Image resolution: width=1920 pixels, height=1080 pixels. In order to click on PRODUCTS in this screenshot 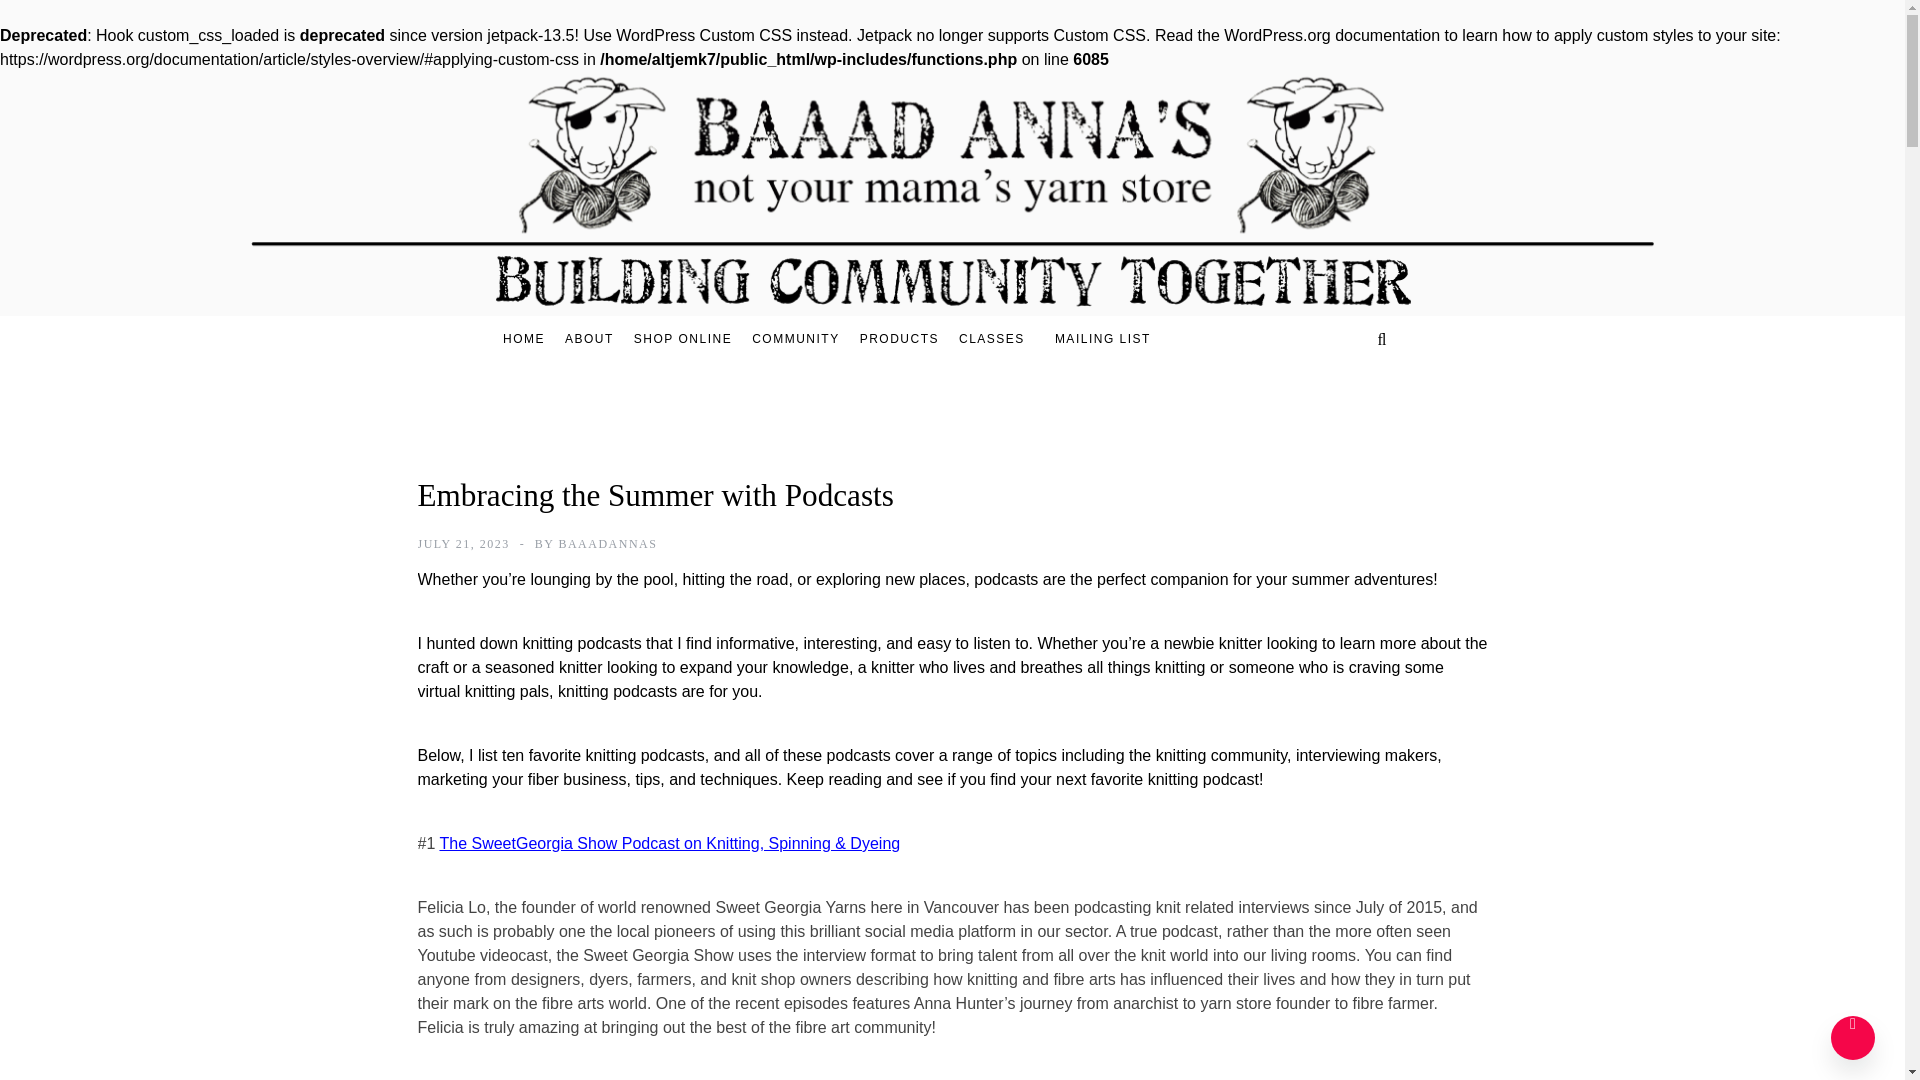, I will do `click(899, 339)`.